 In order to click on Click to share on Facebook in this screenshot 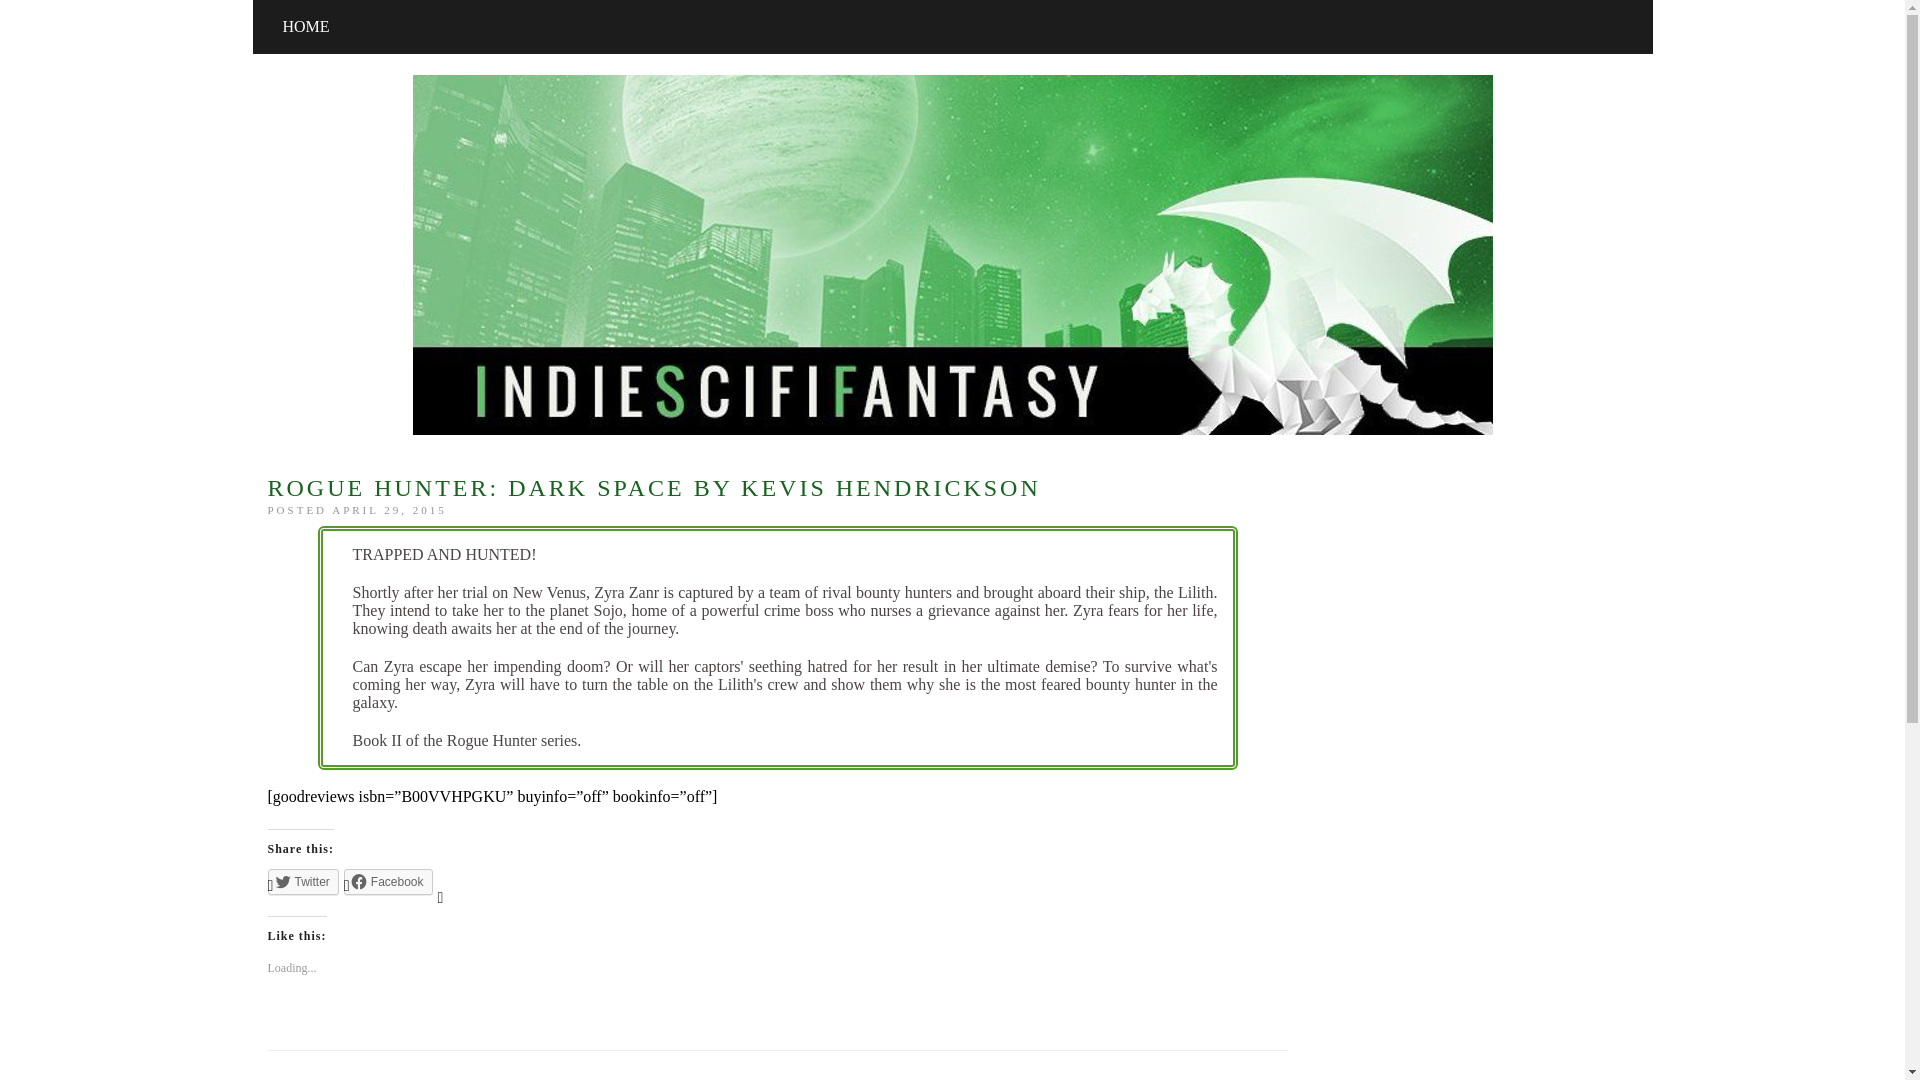, I will do `click(388, 882)`.